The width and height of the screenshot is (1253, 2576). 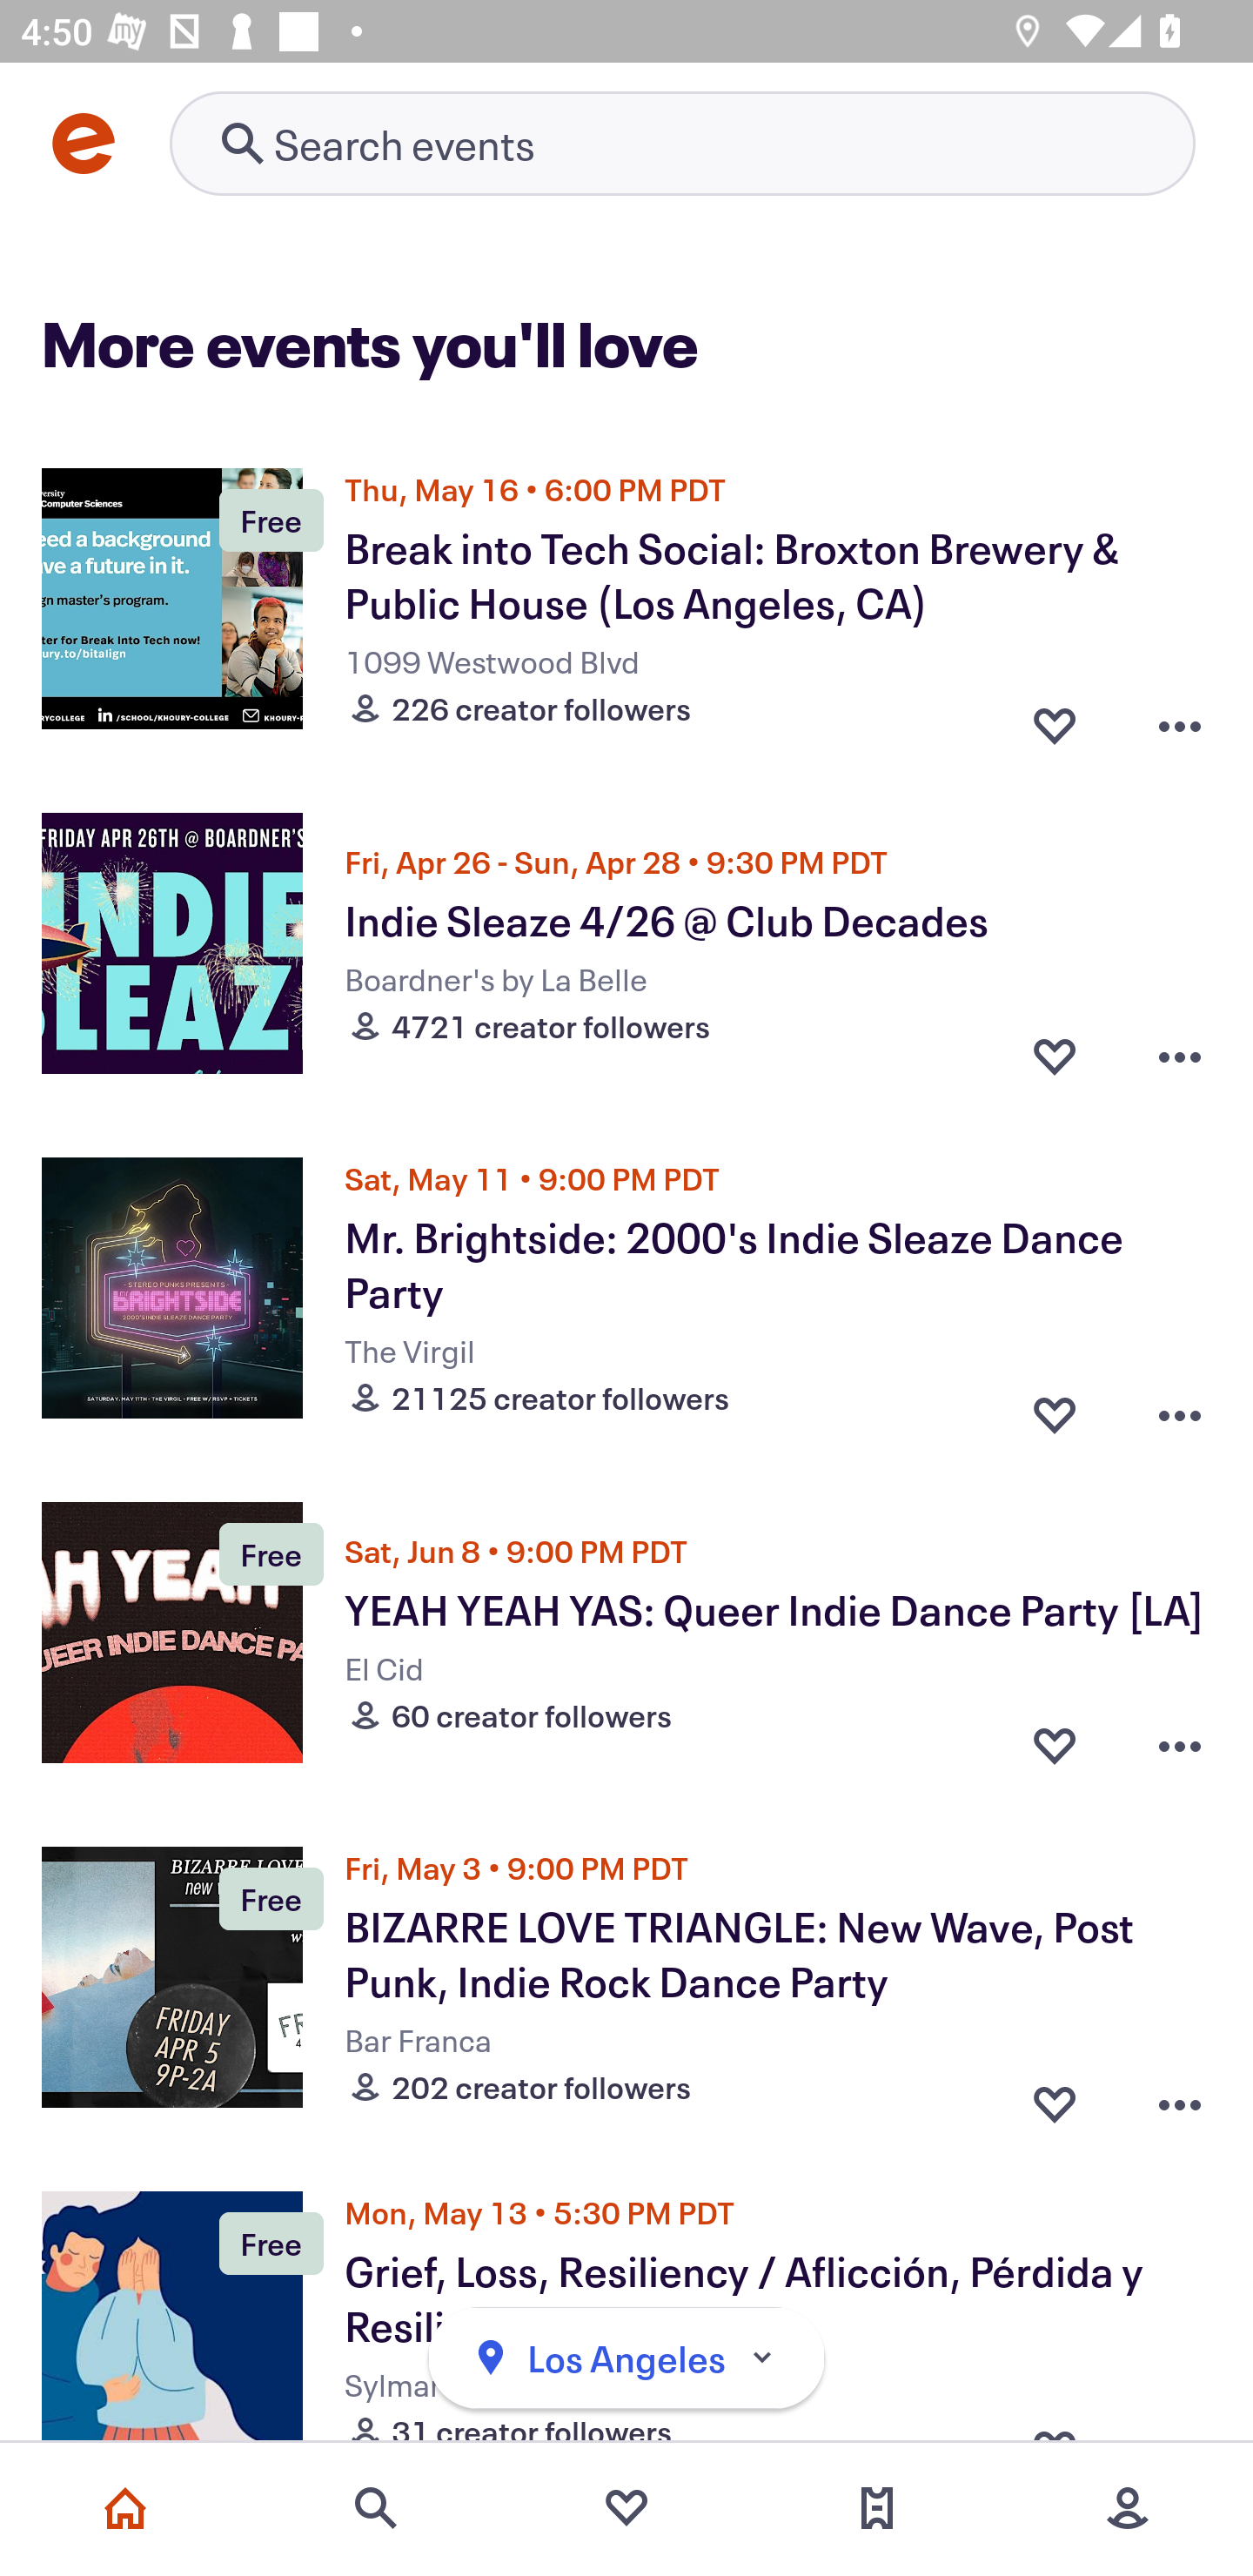 What do you see at coordinates (1055, 2096) in the screenshot?
I see `Favorite button` at bounding box center [1055, 2096].